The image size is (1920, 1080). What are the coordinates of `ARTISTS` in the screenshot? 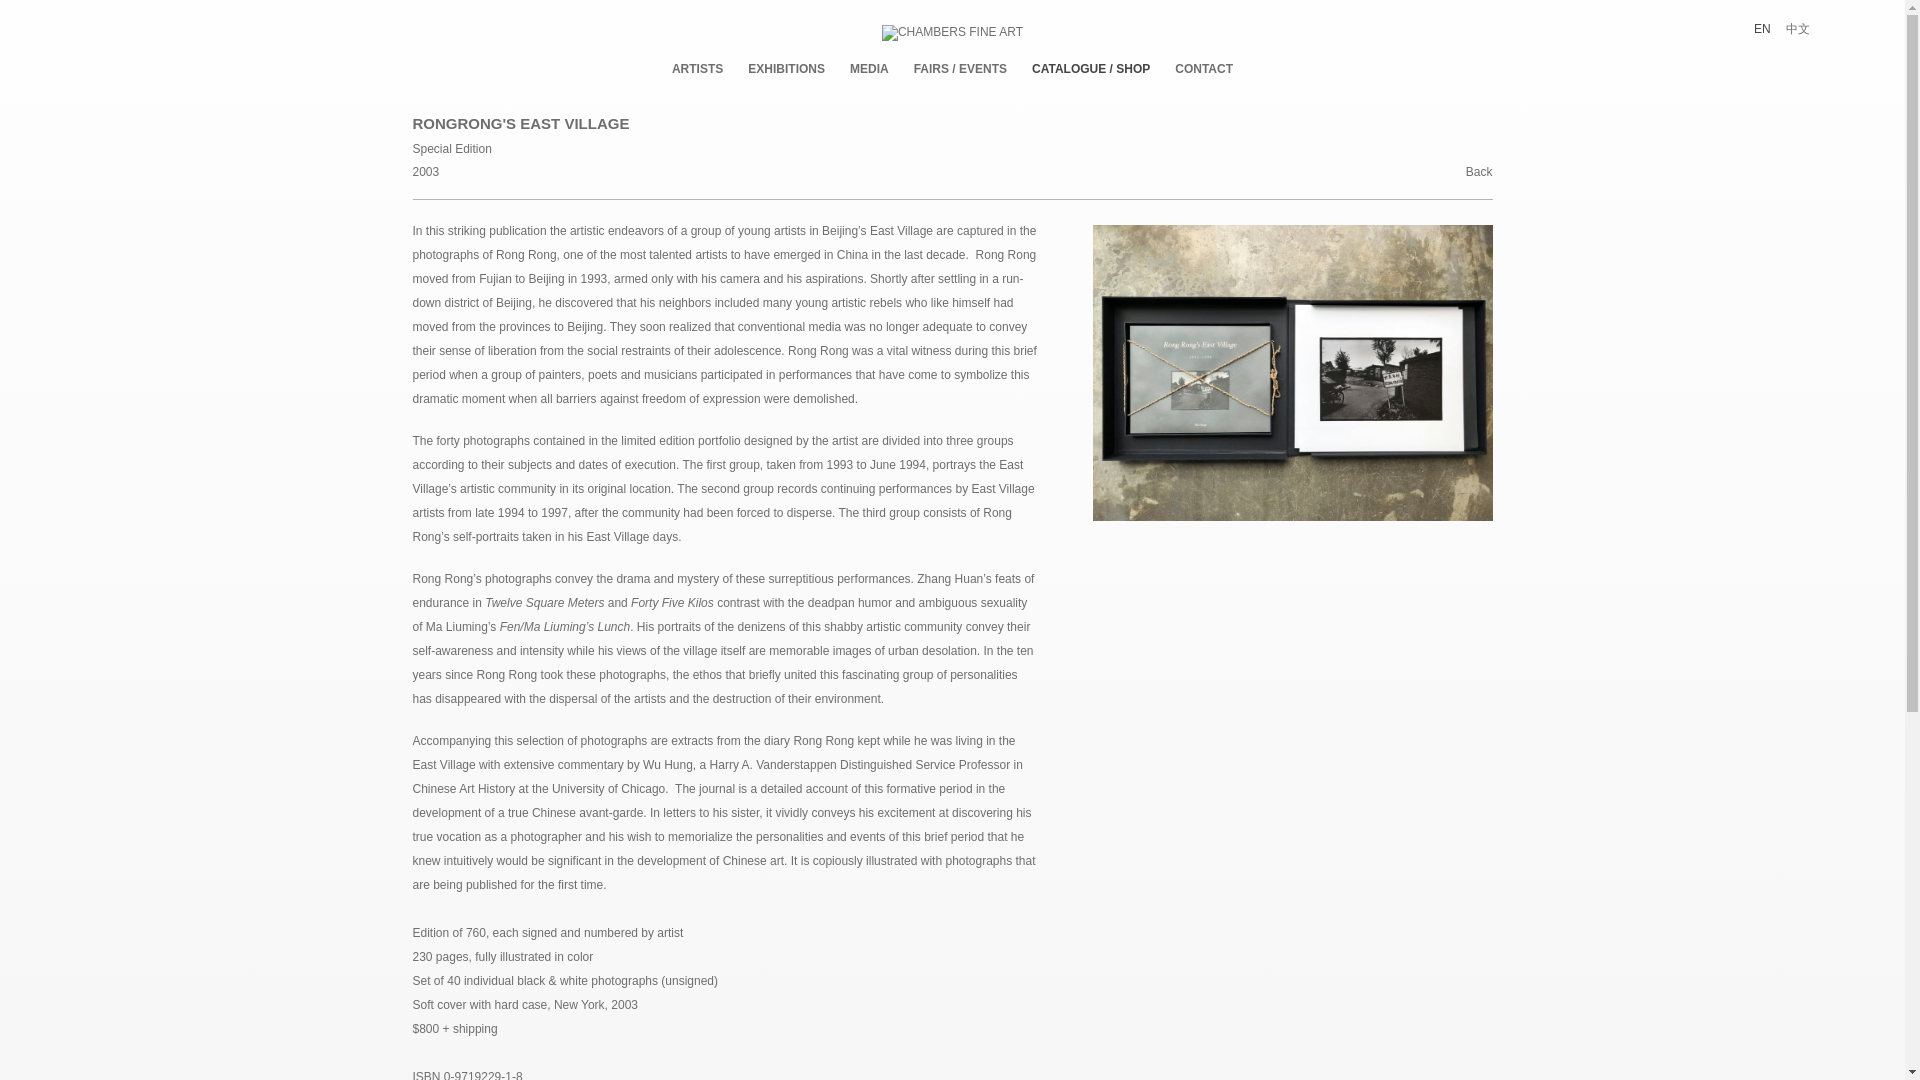 It's located at (698, 68).